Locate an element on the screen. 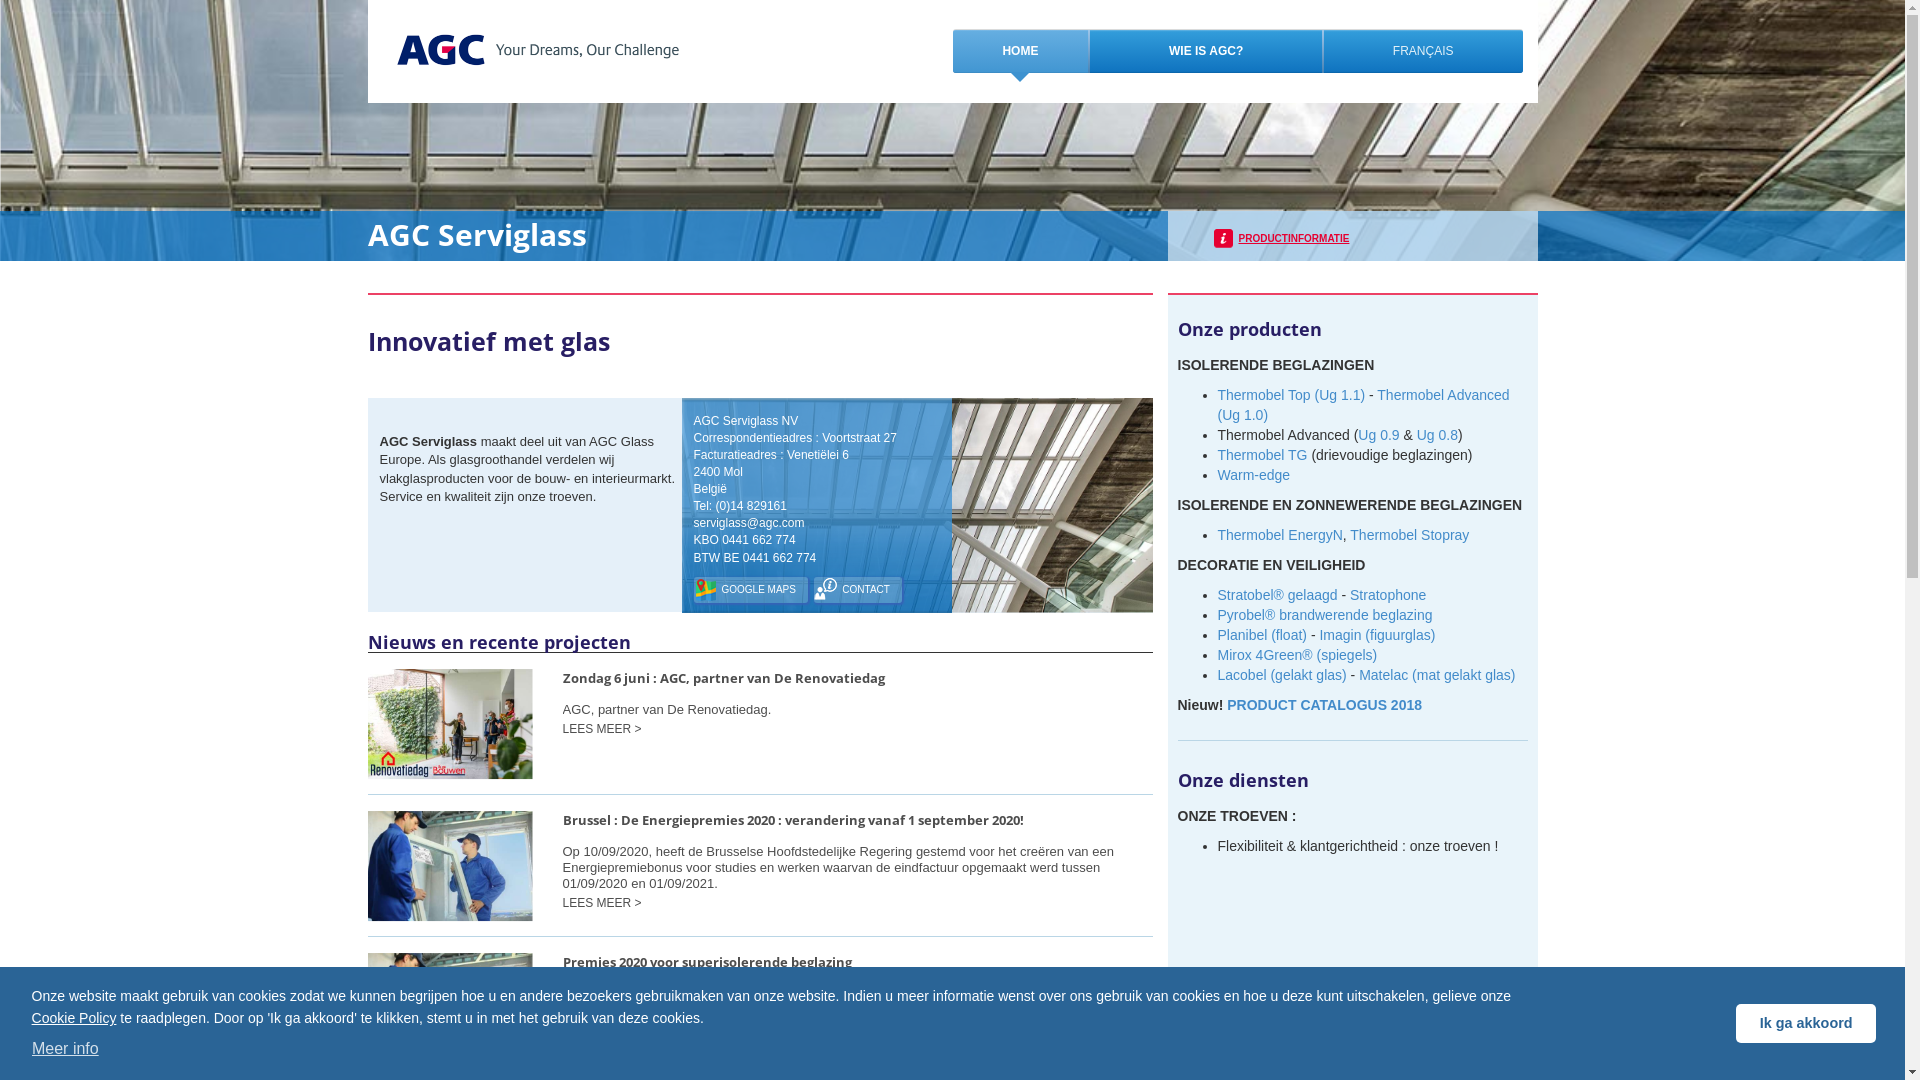 This screenshot has height=1080, width=1920. Imagin (figuurglas) is located at coordinates (1377, 635).